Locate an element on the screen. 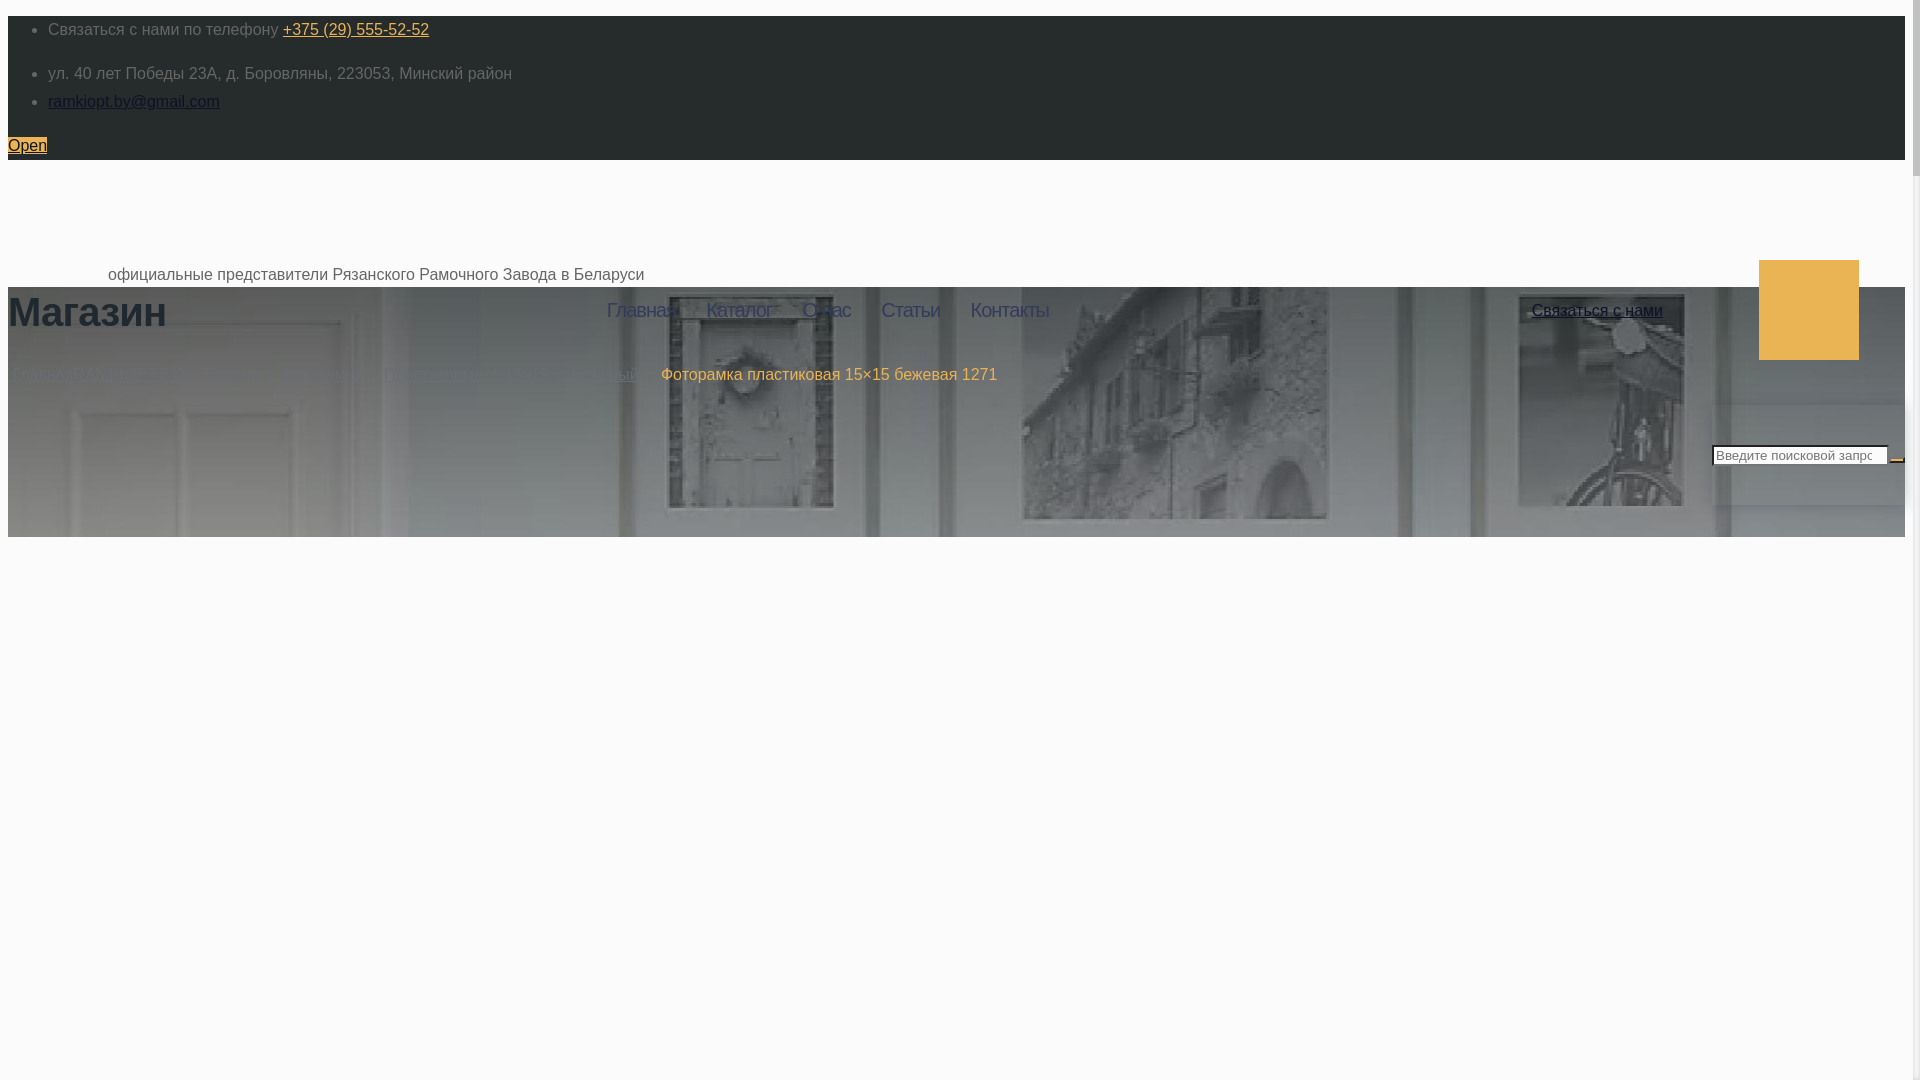 The height and width of the screenshot is (1080, 1920). ramkiopt.by@gmail.com is located at coordinates (134, 102).